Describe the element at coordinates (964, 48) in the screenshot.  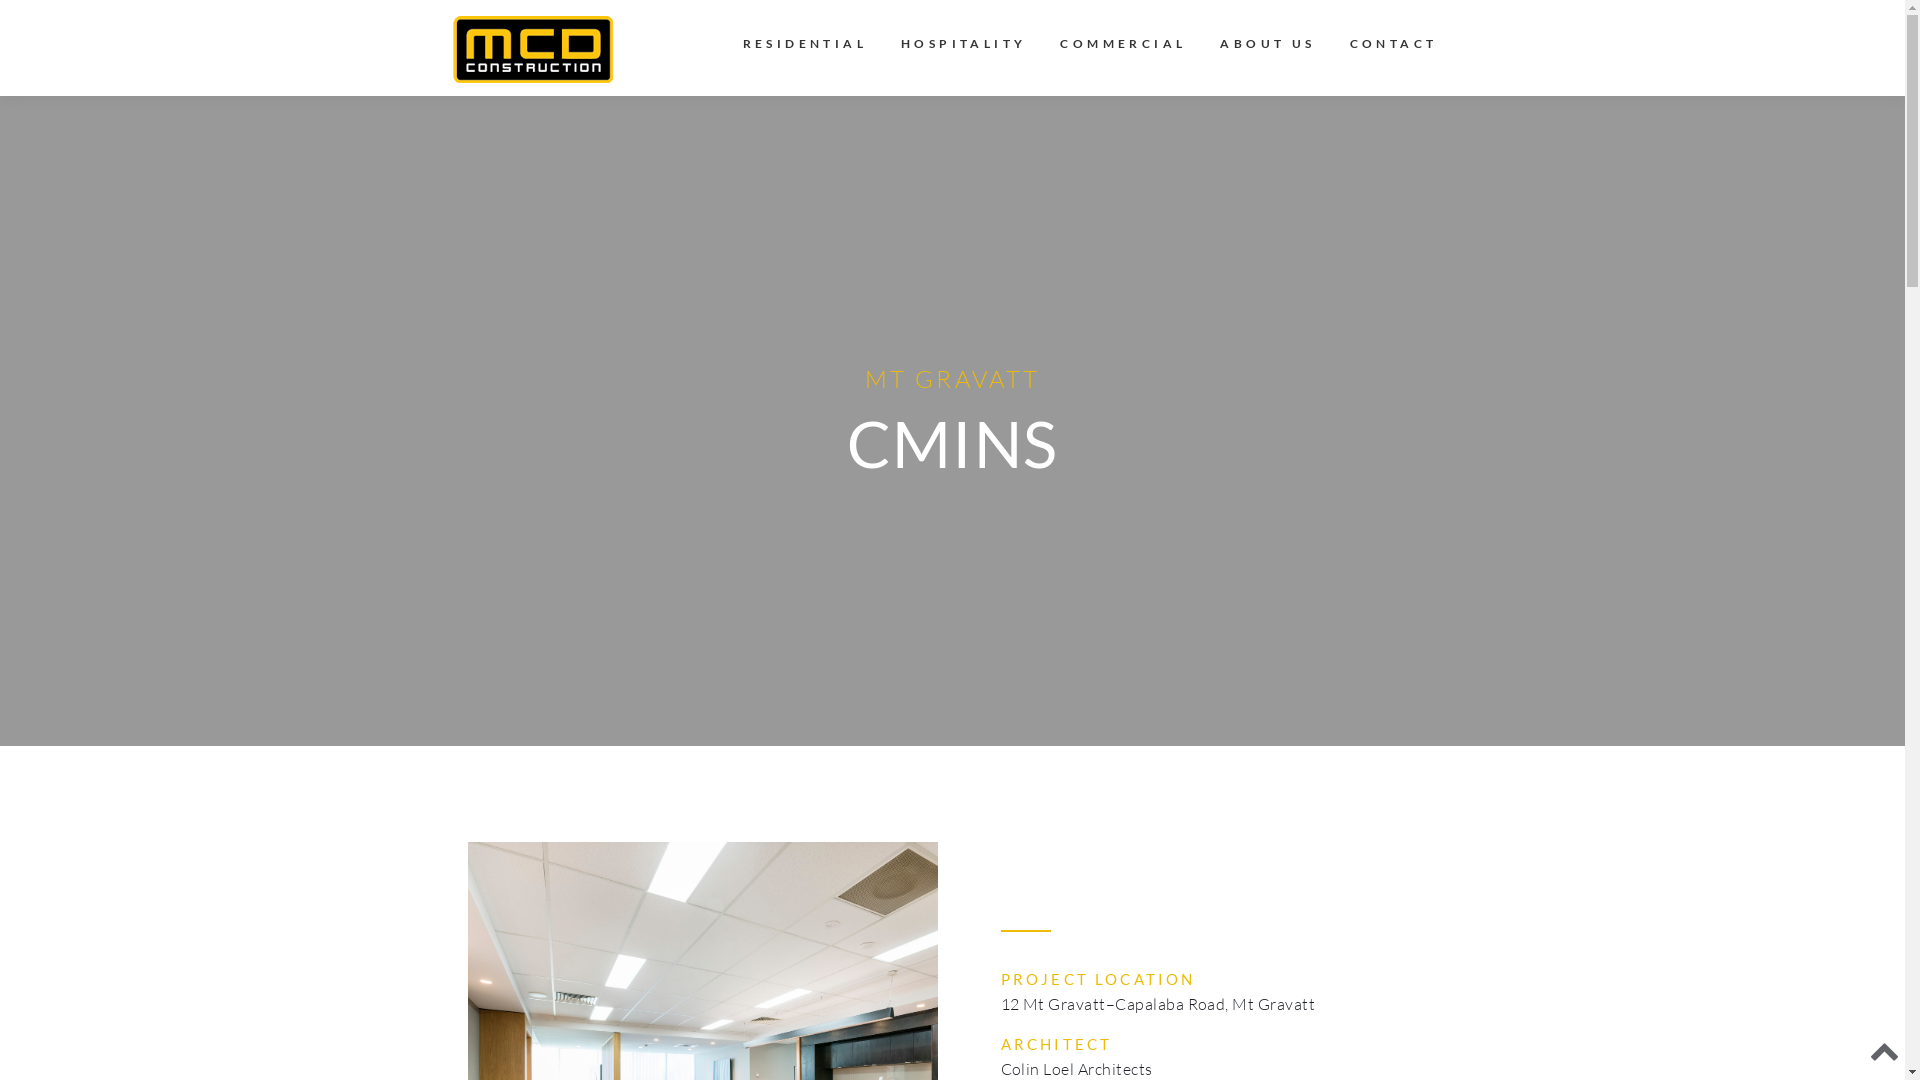
I see `HOSPITALITY` at that location.